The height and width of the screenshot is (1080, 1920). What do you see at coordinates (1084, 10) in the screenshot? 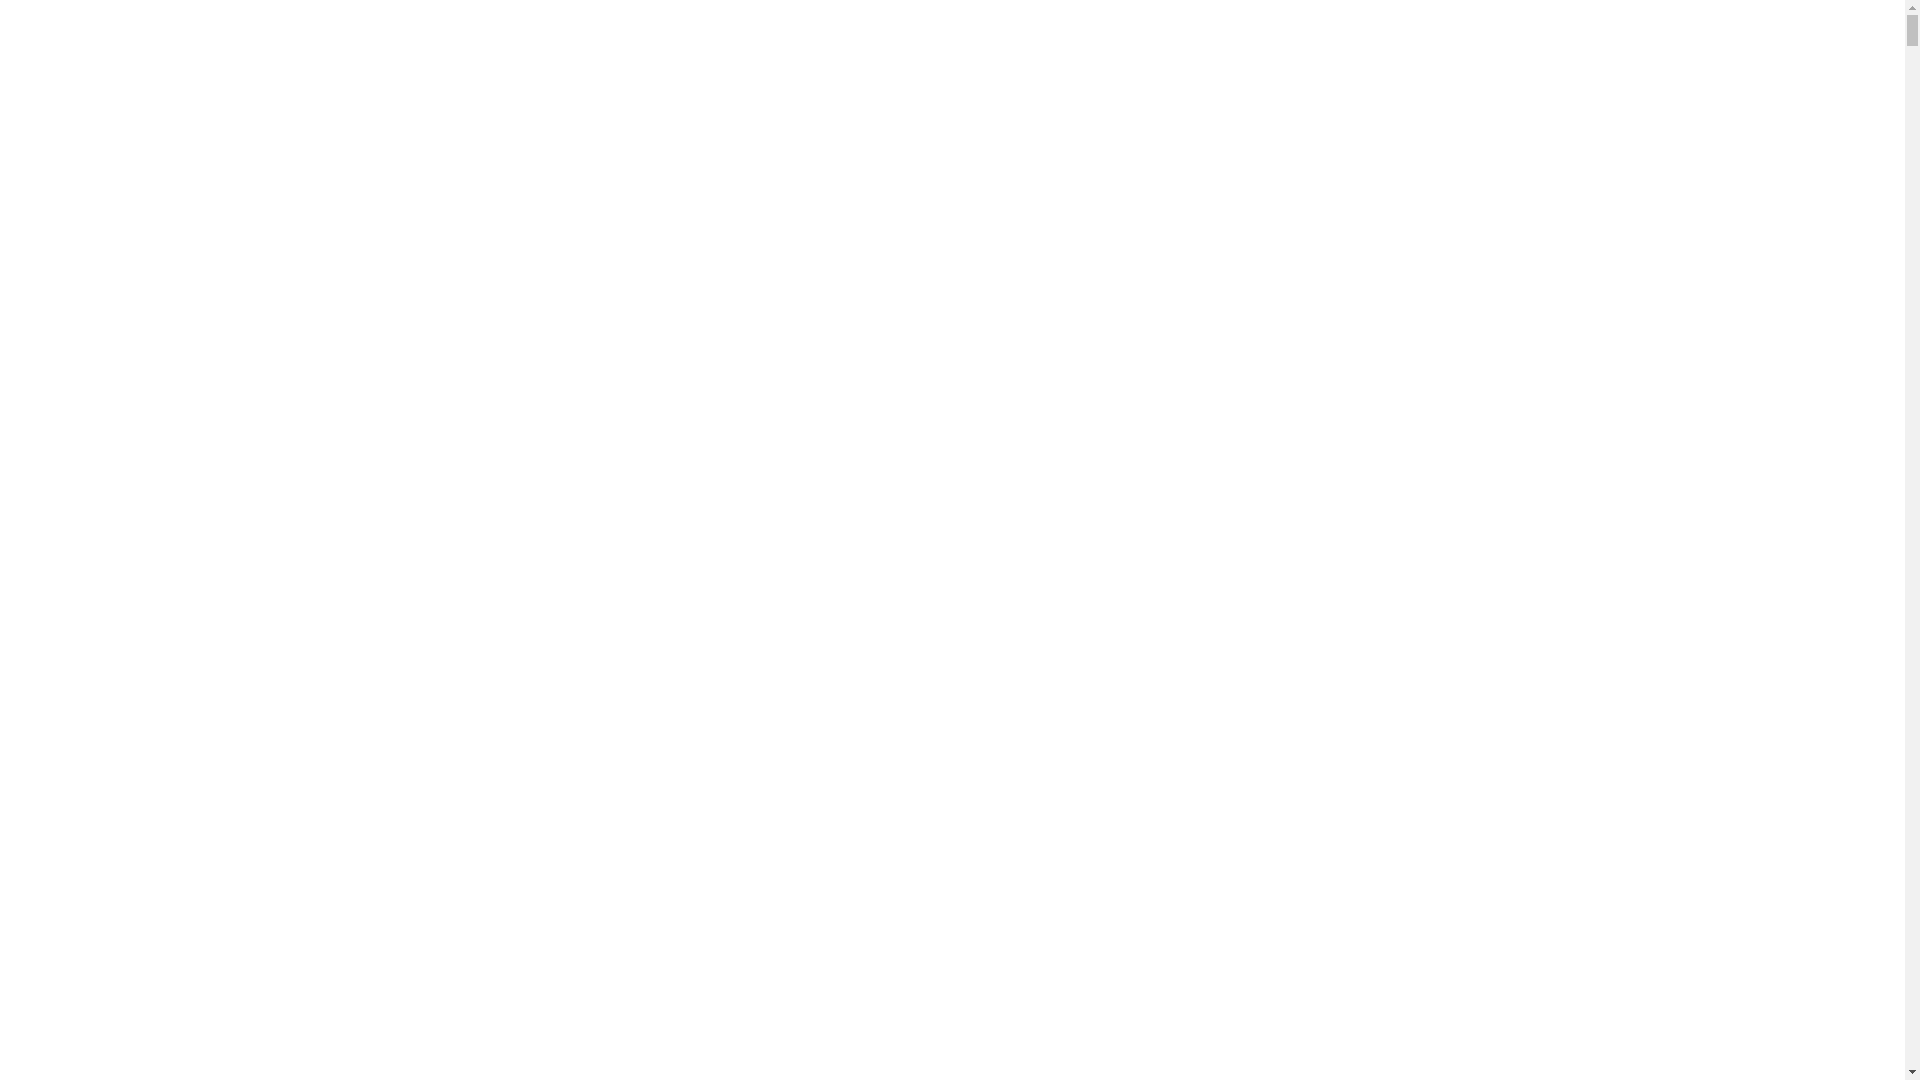
I see `GENEIKEN` at bounding box center [1084, 10].